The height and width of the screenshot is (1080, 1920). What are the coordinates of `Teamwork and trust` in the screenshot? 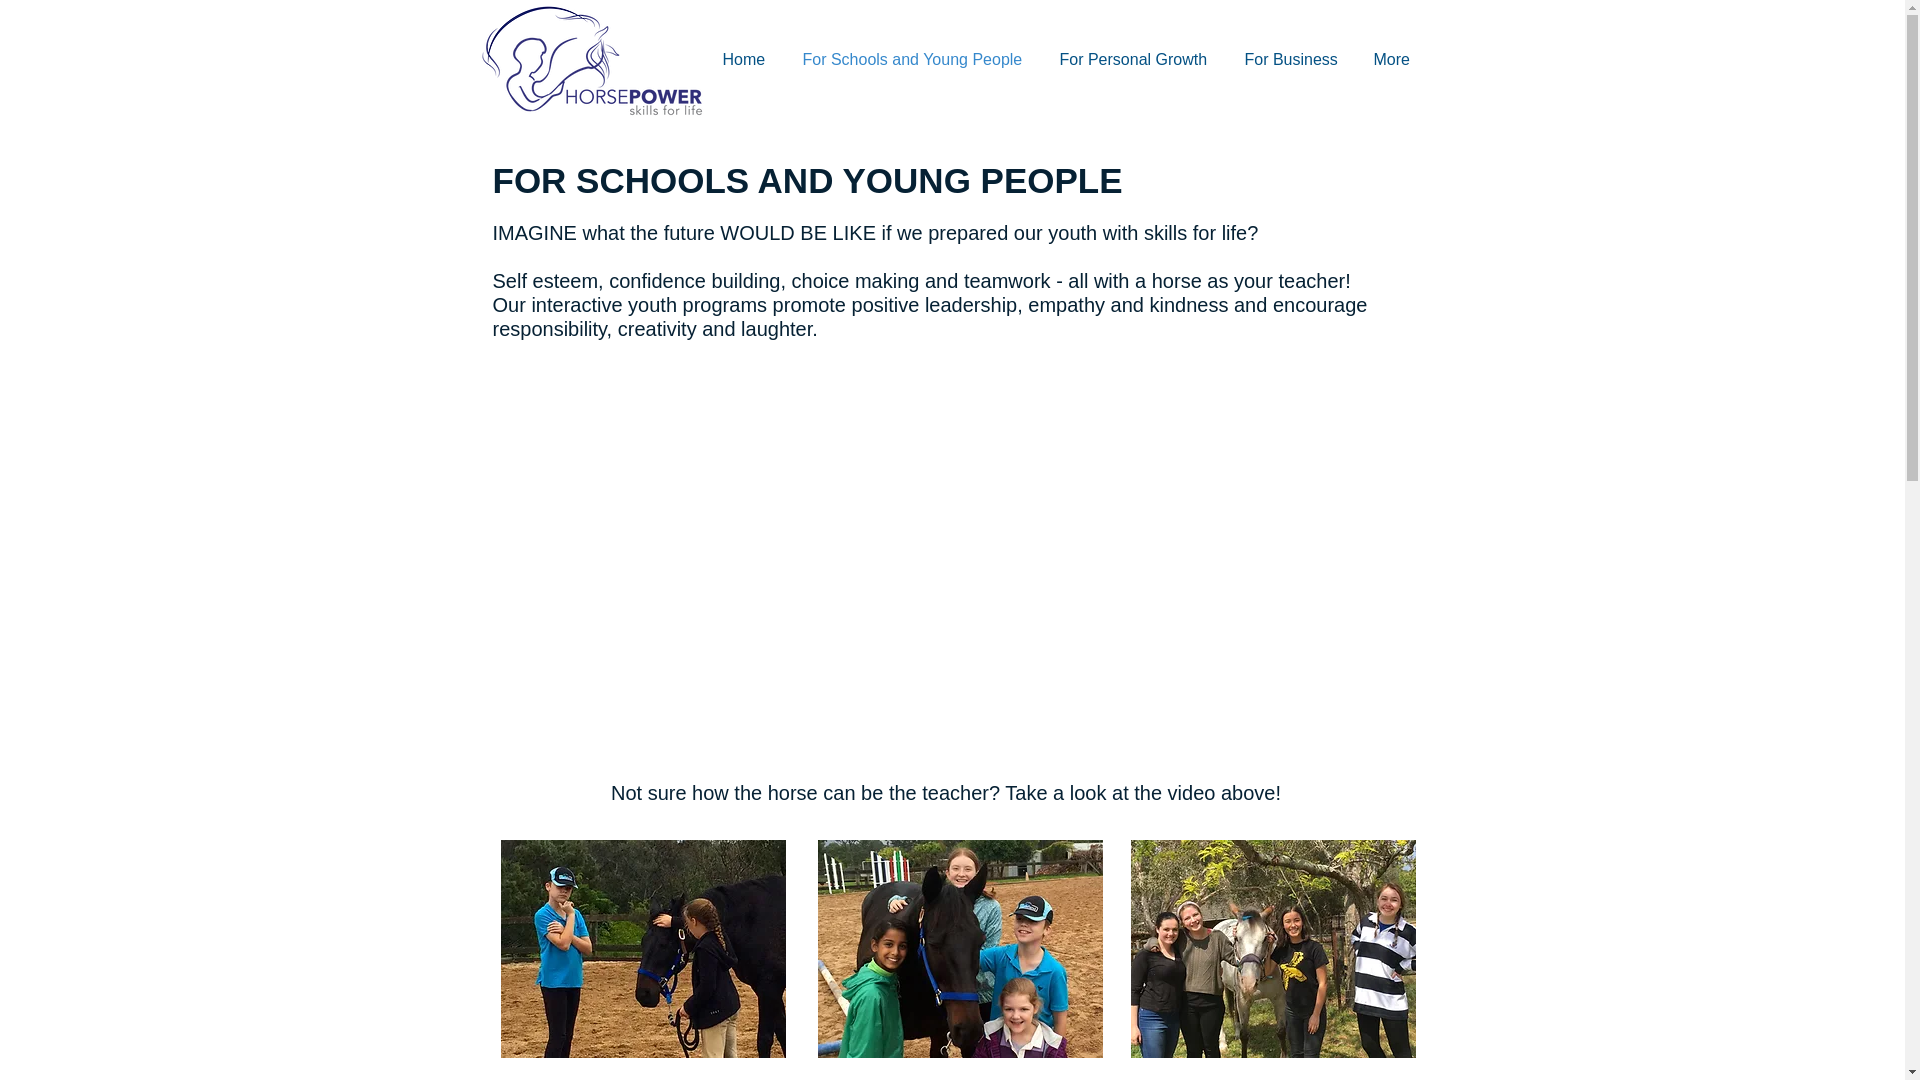 It's located at (960, 949).